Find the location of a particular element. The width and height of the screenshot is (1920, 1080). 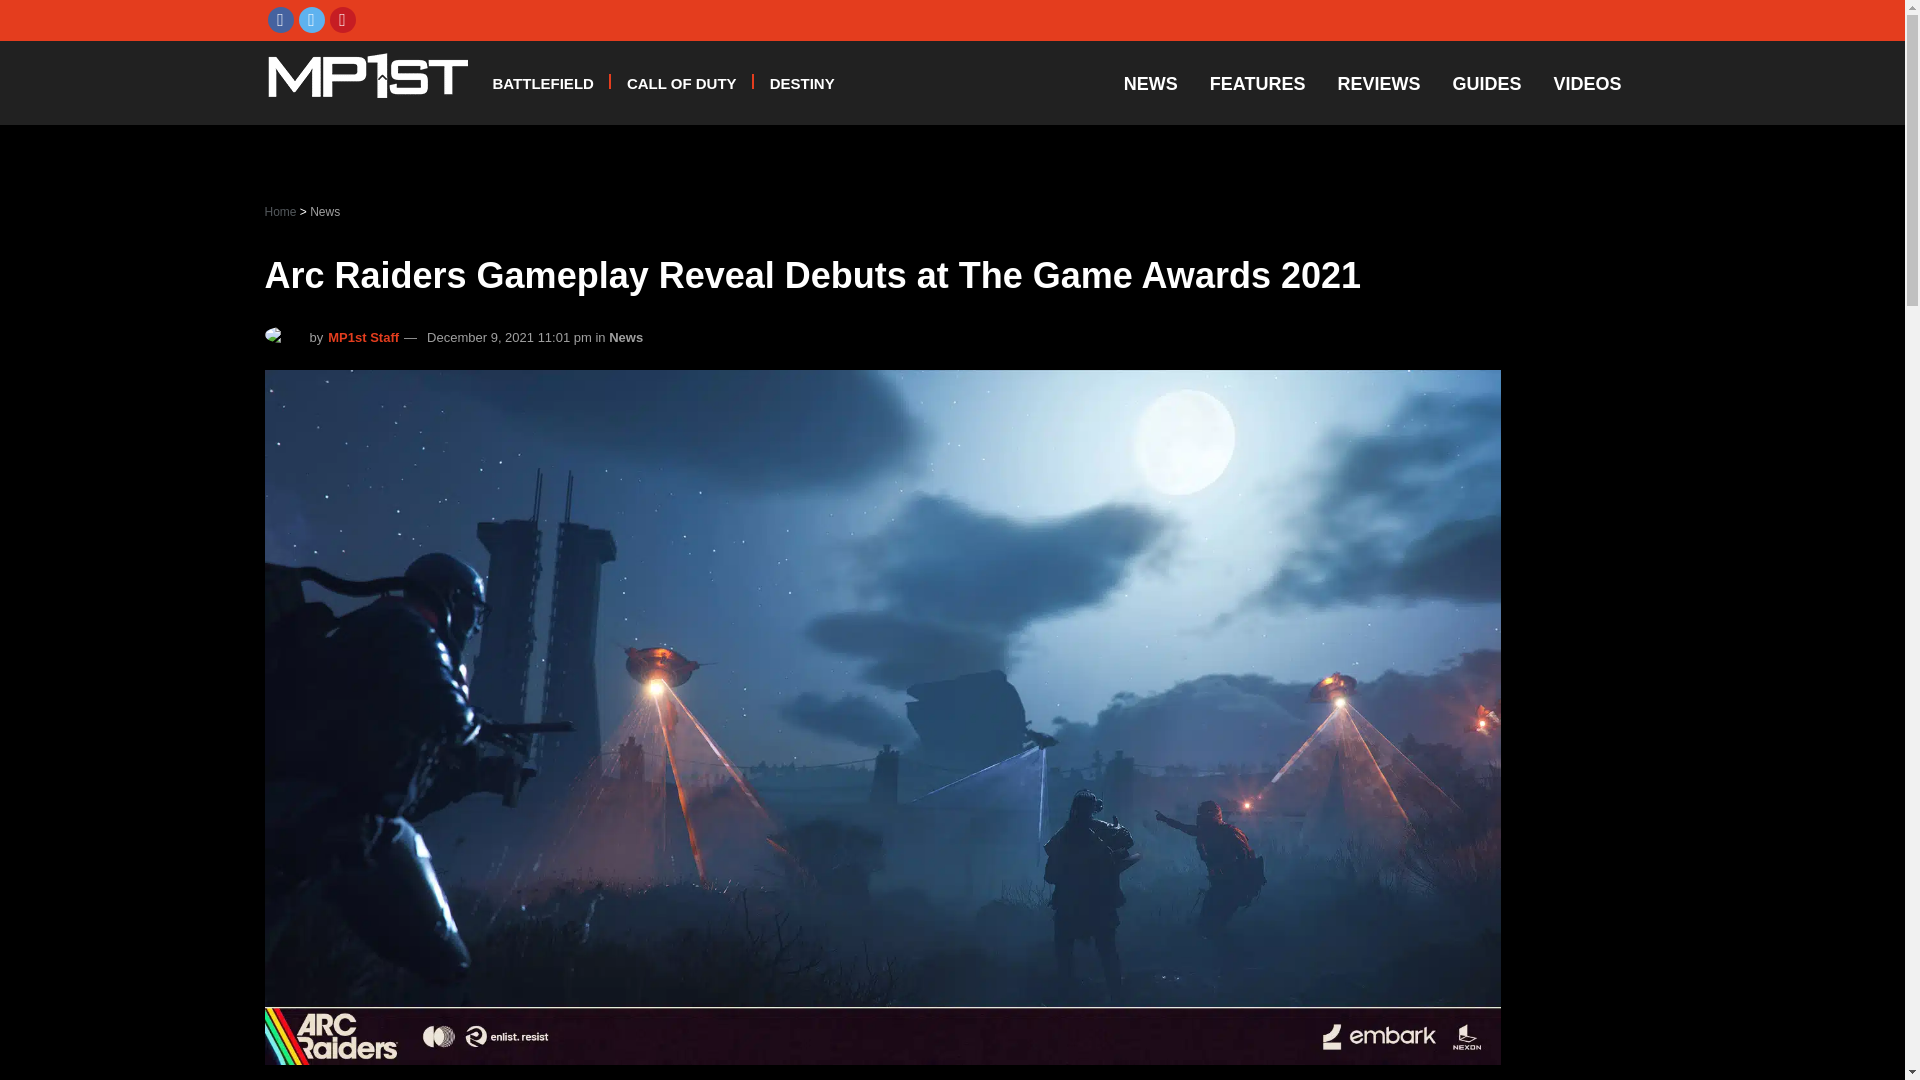

Home is located at coordinates (282, 212).